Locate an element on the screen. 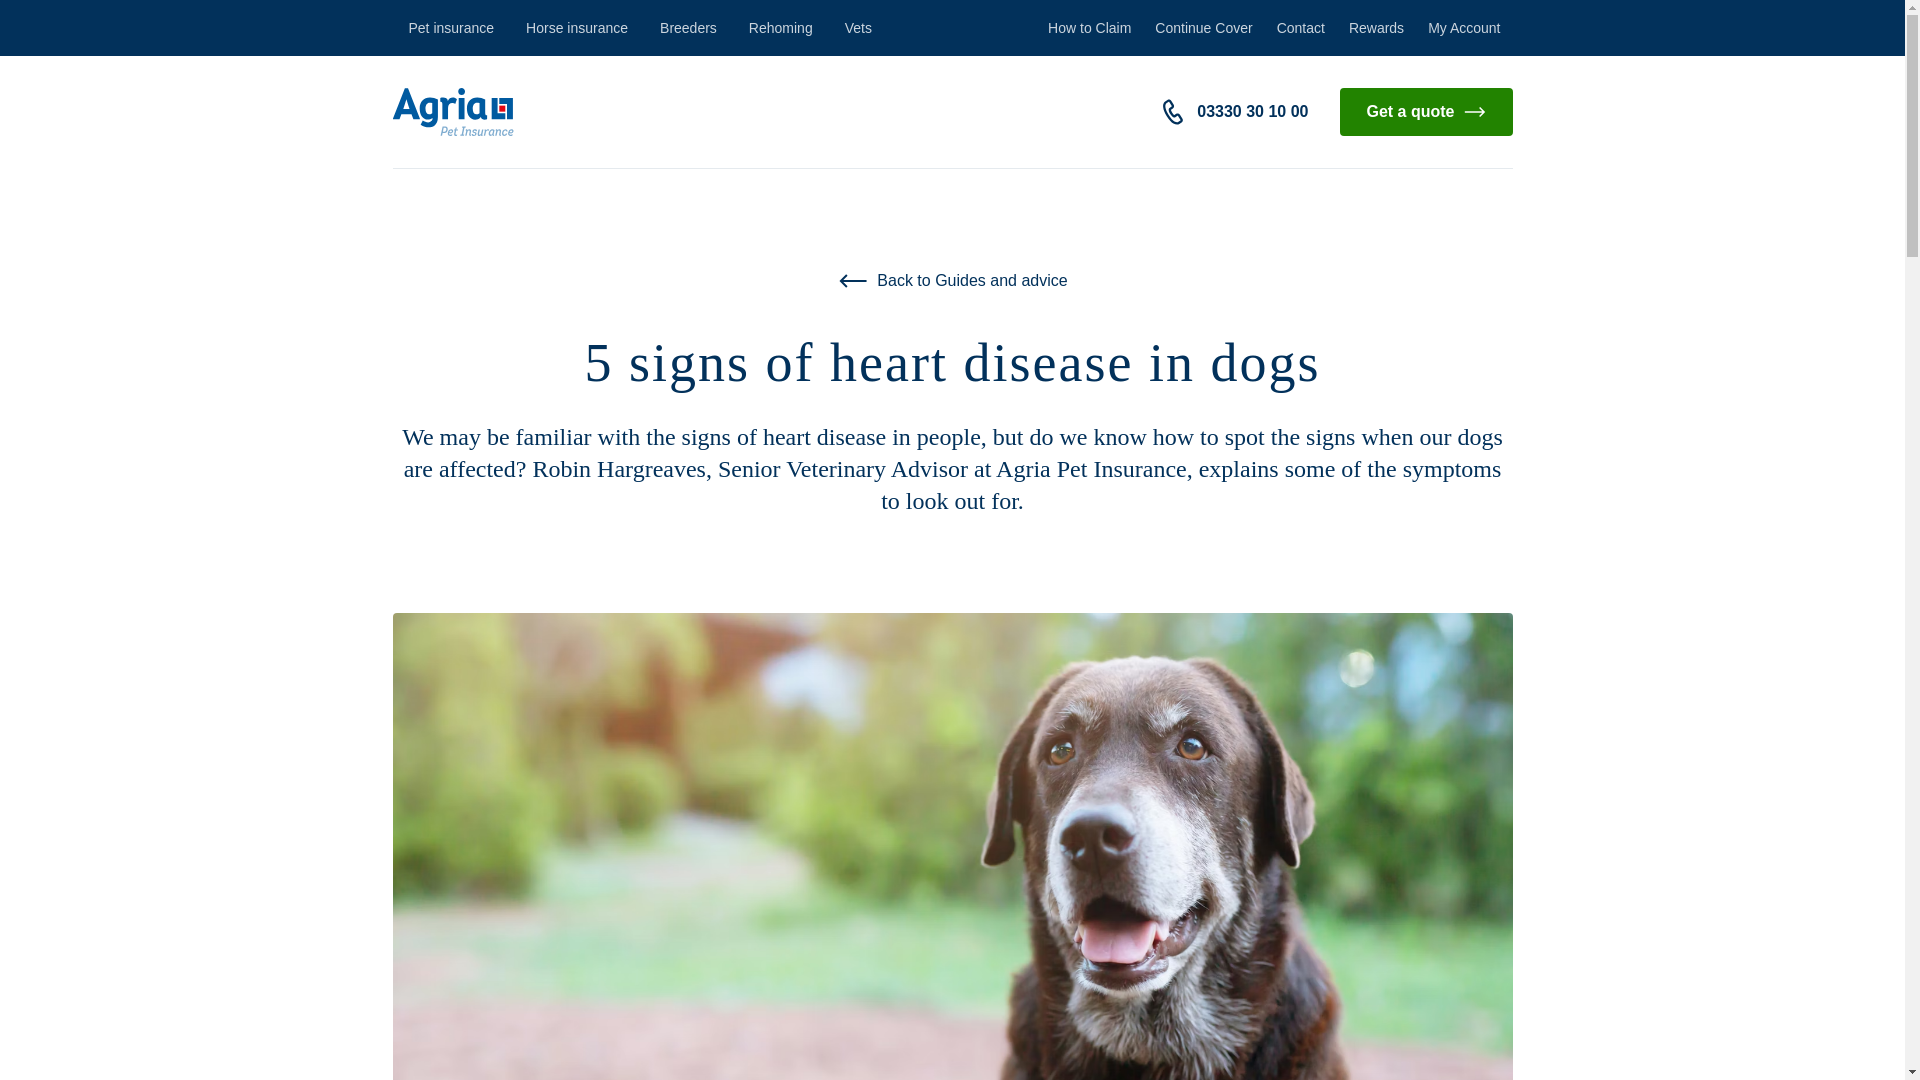  Contact is located at coordinates (1300, 28).